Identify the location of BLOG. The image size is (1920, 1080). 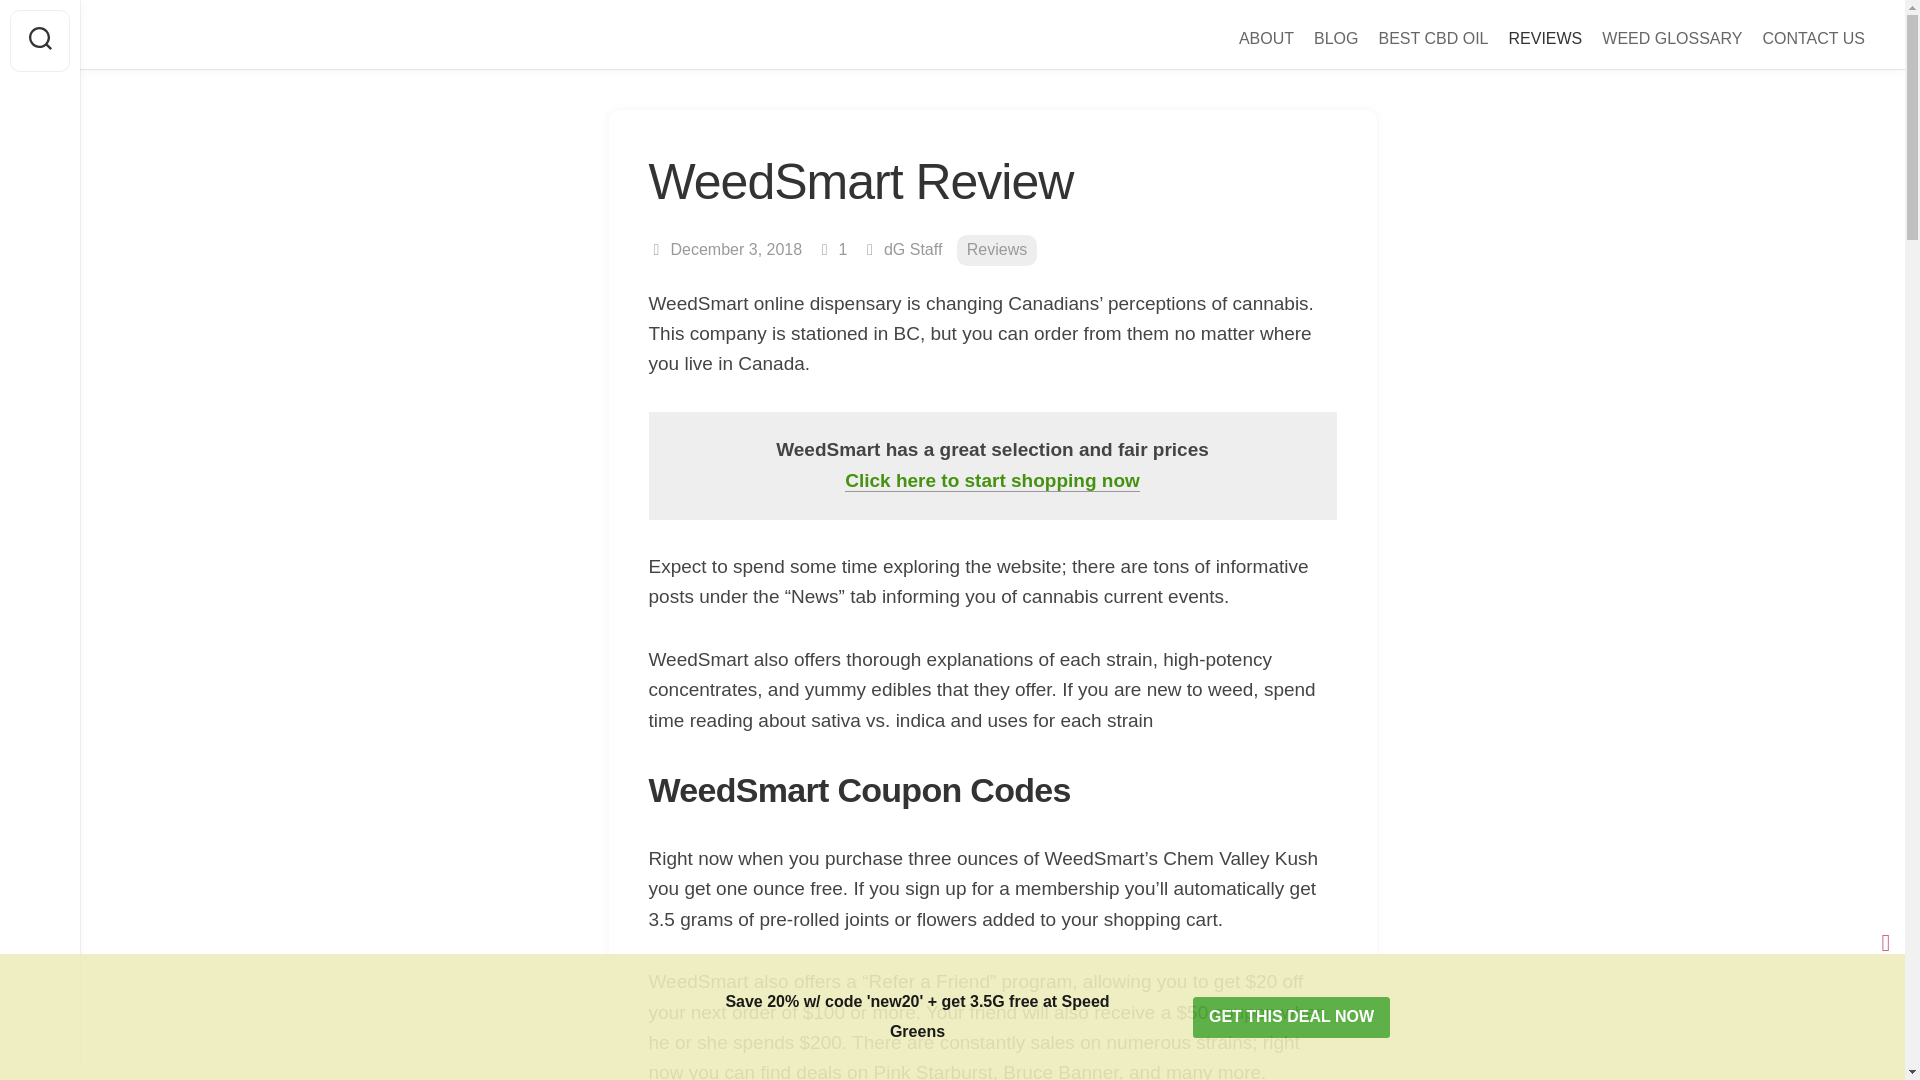
(1335, 38).